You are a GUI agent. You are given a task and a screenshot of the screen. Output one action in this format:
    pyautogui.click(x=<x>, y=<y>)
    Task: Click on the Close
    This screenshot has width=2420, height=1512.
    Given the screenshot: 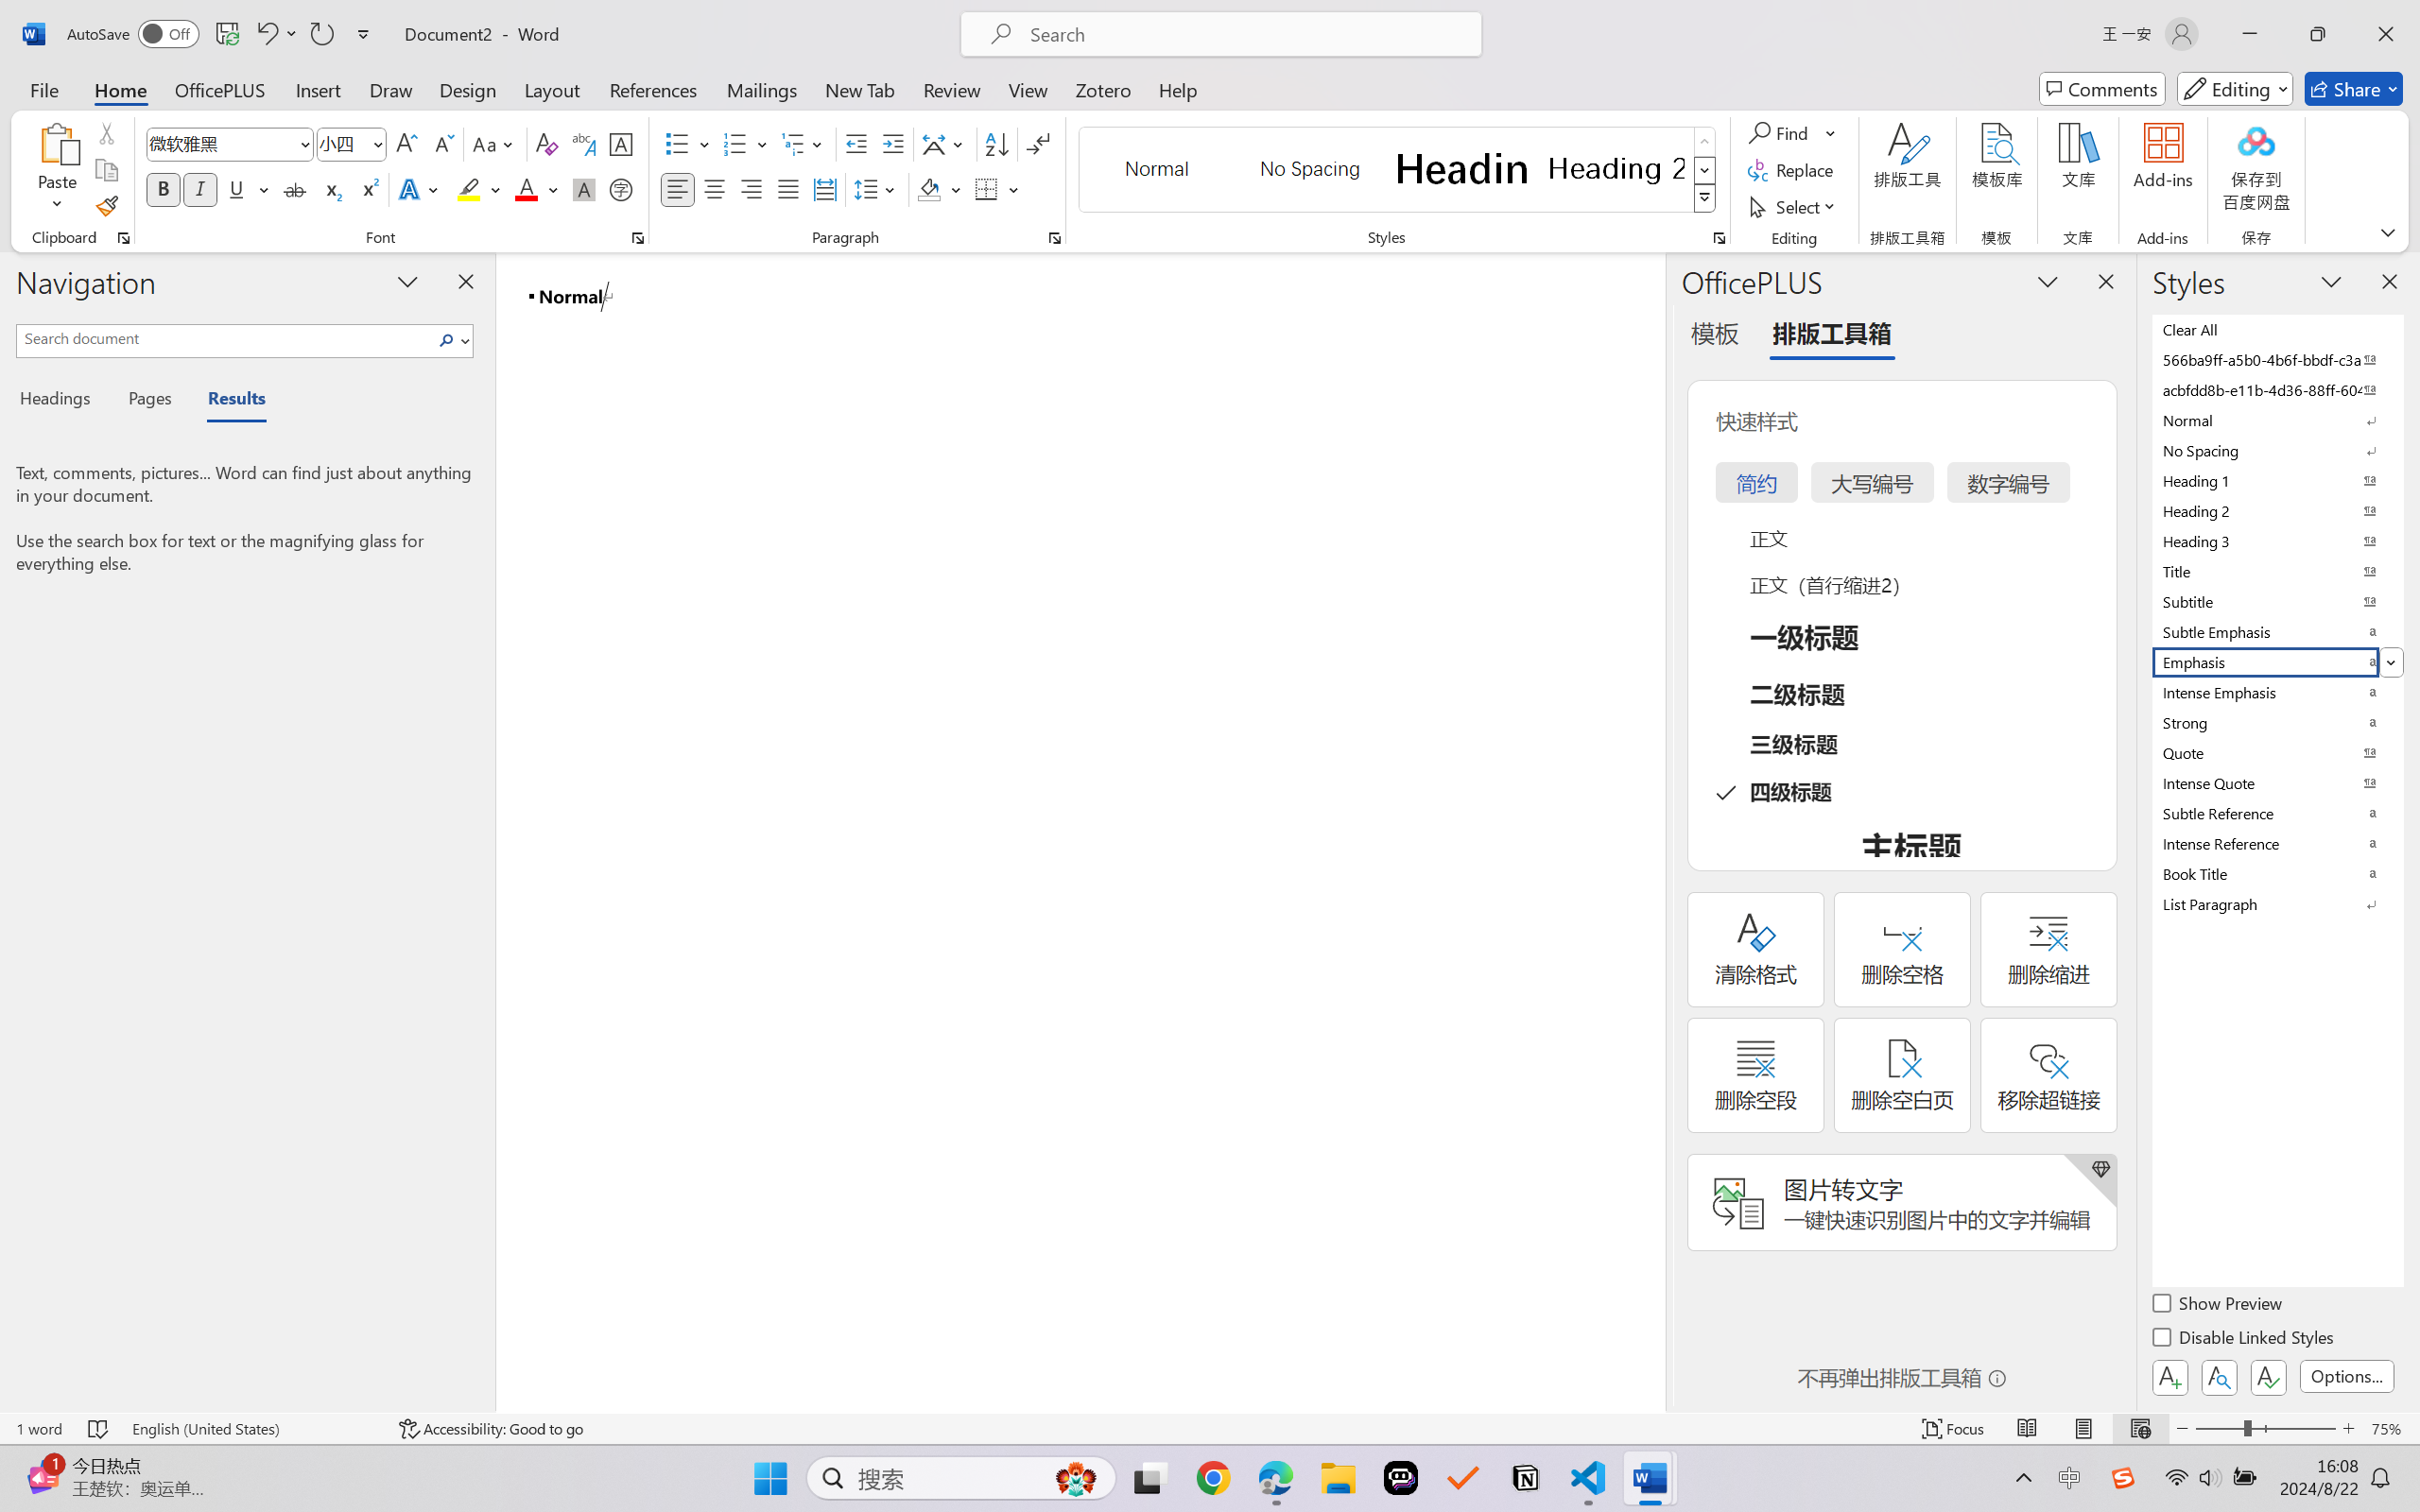 What is the action you would take?
    pyautogui.click(x=2386, y=34)
    